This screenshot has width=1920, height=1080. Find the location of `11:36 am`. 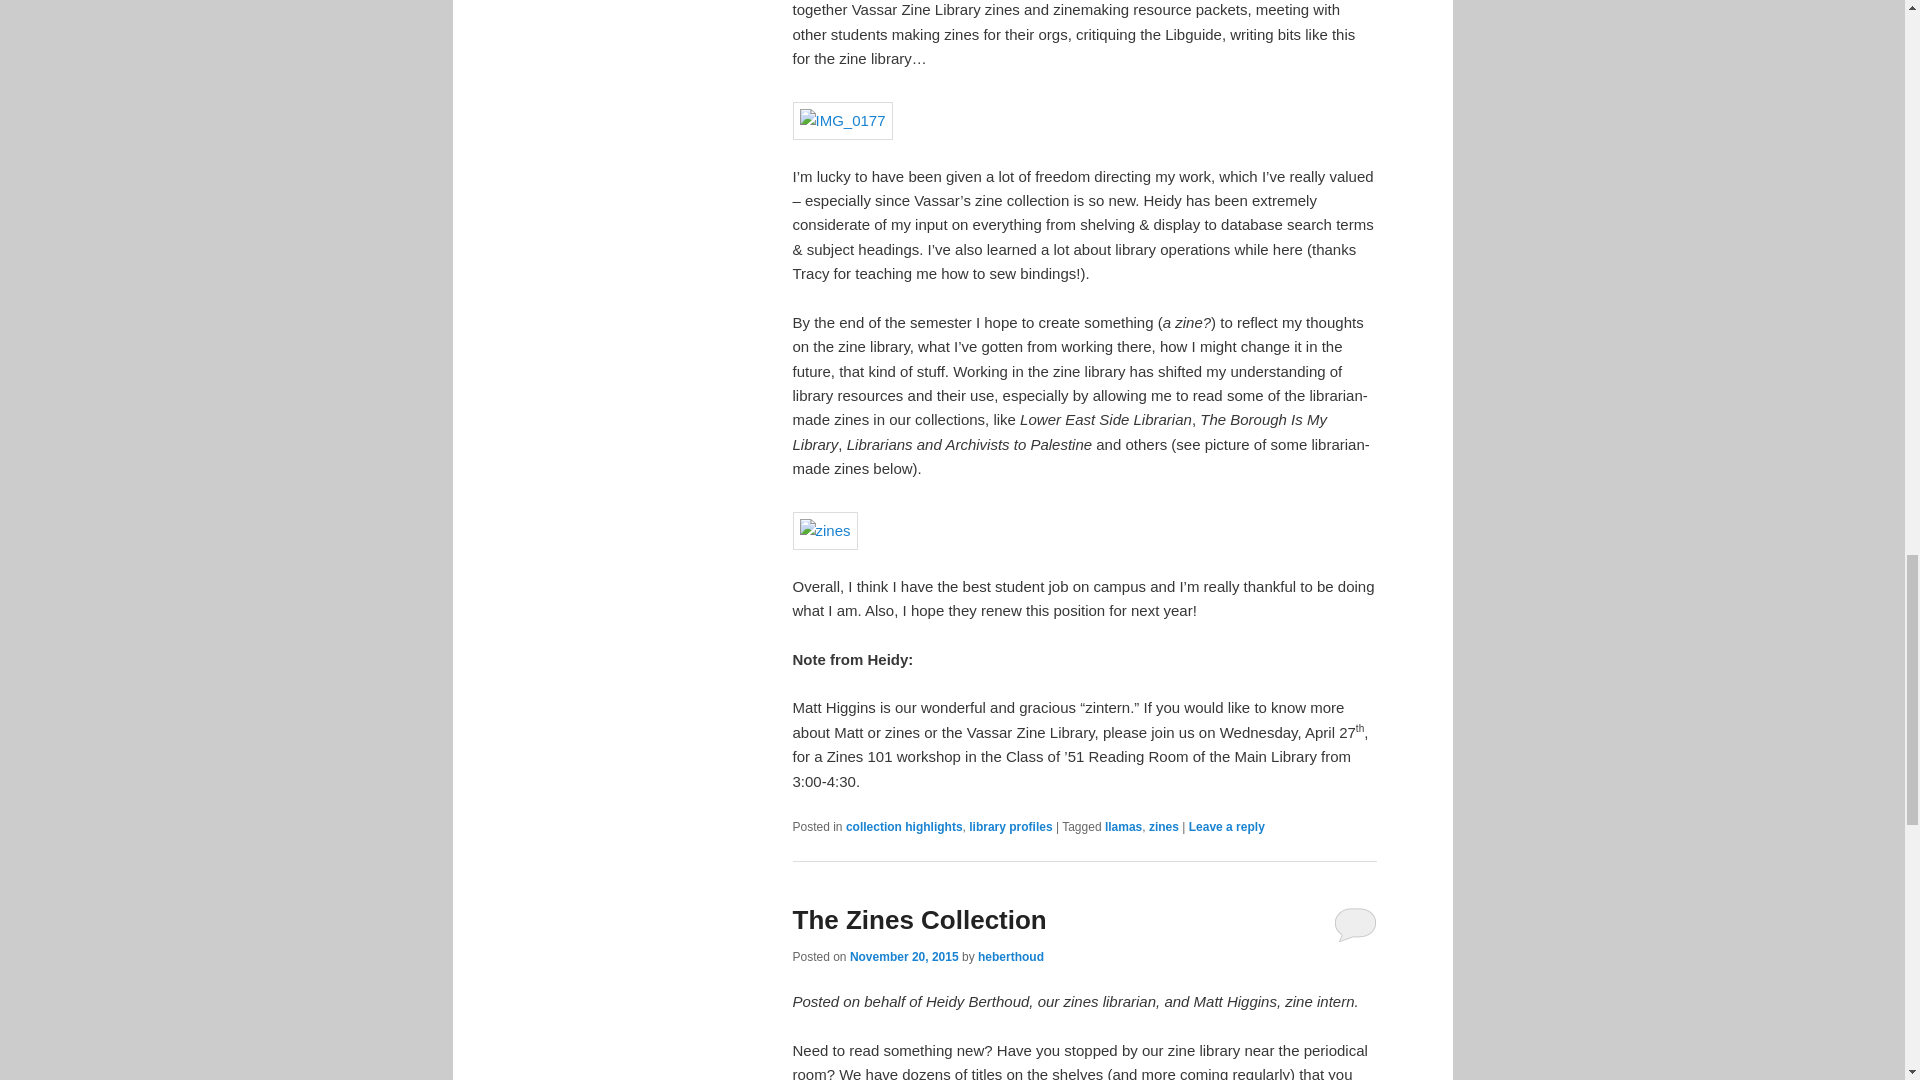

11:36 am is located at coordinates (904, 957).